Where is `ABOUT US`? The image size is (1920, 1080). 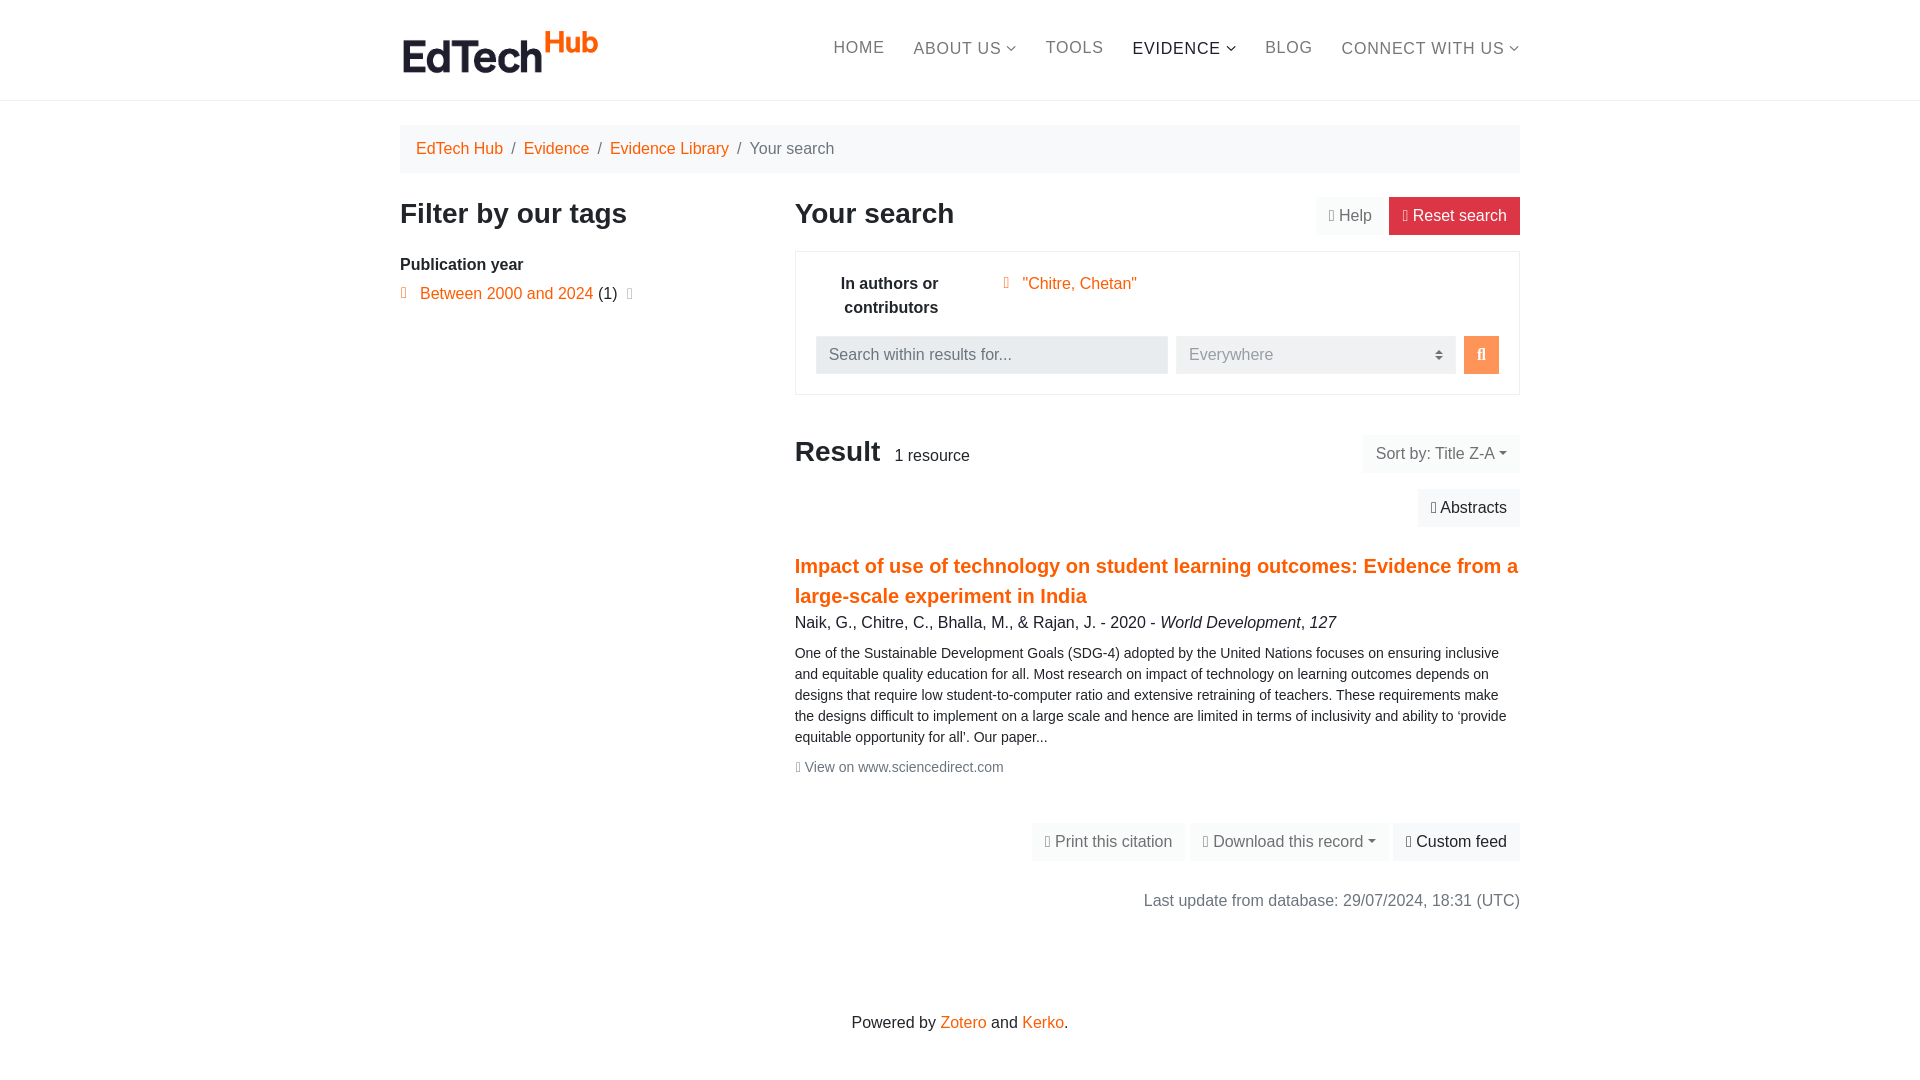
ABOUT US is located at coordinates (965, 49).